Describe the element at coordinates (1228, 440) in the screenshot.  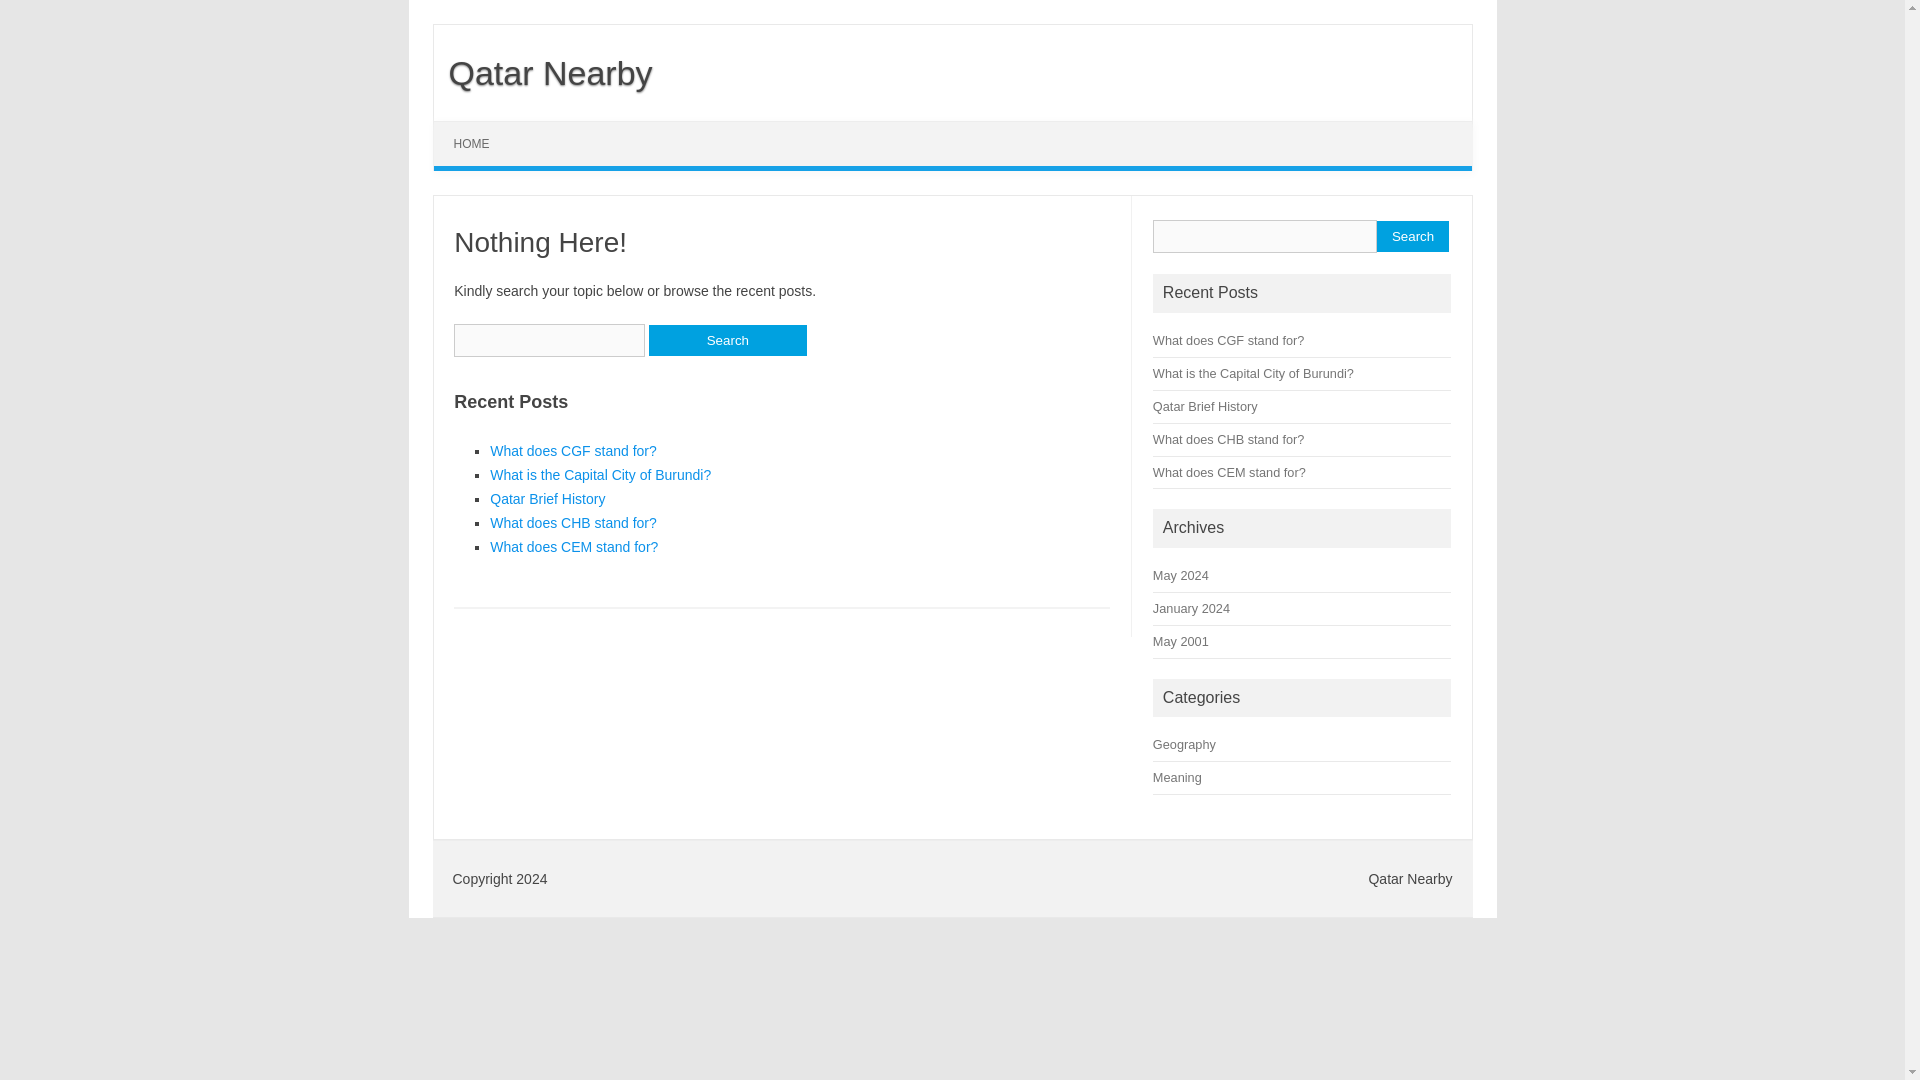
I see `What does CHB stand for?` at that location.